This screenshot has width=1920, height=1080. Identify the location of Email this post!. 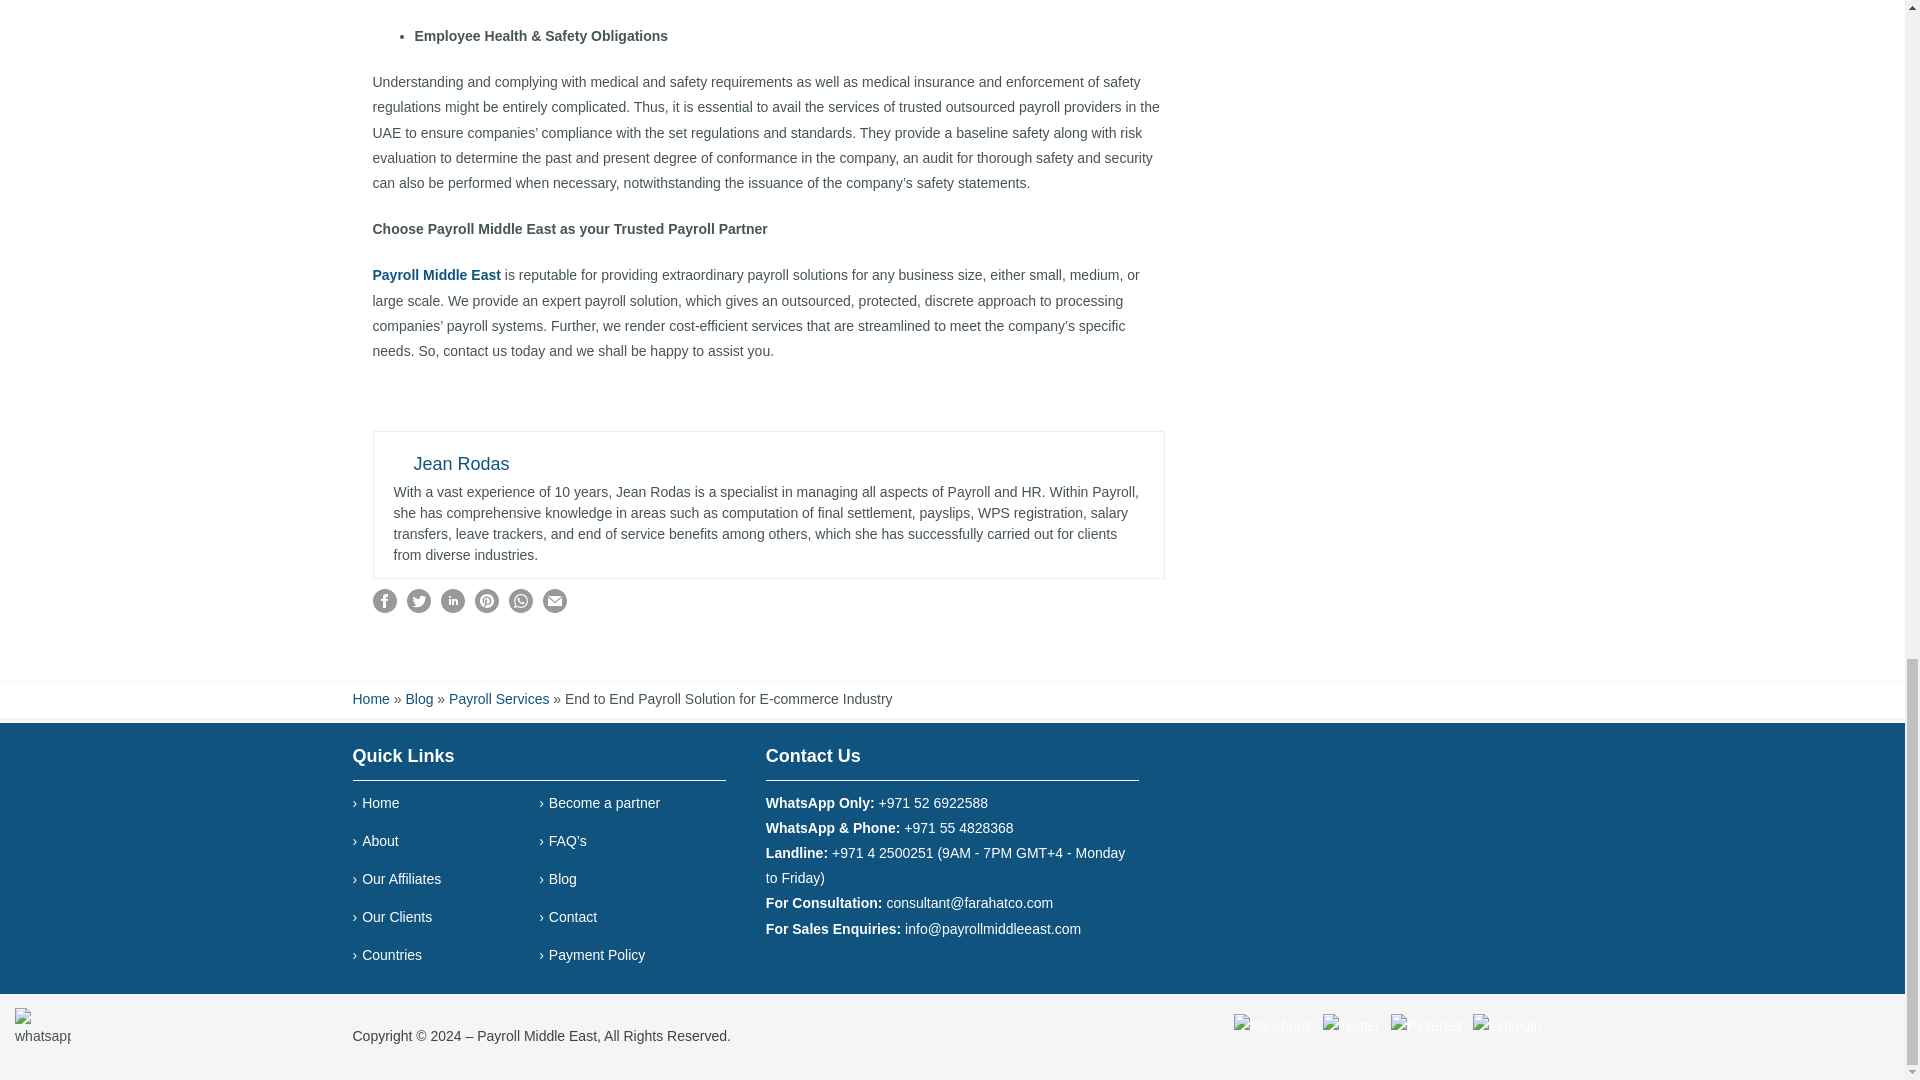
(554, 608).